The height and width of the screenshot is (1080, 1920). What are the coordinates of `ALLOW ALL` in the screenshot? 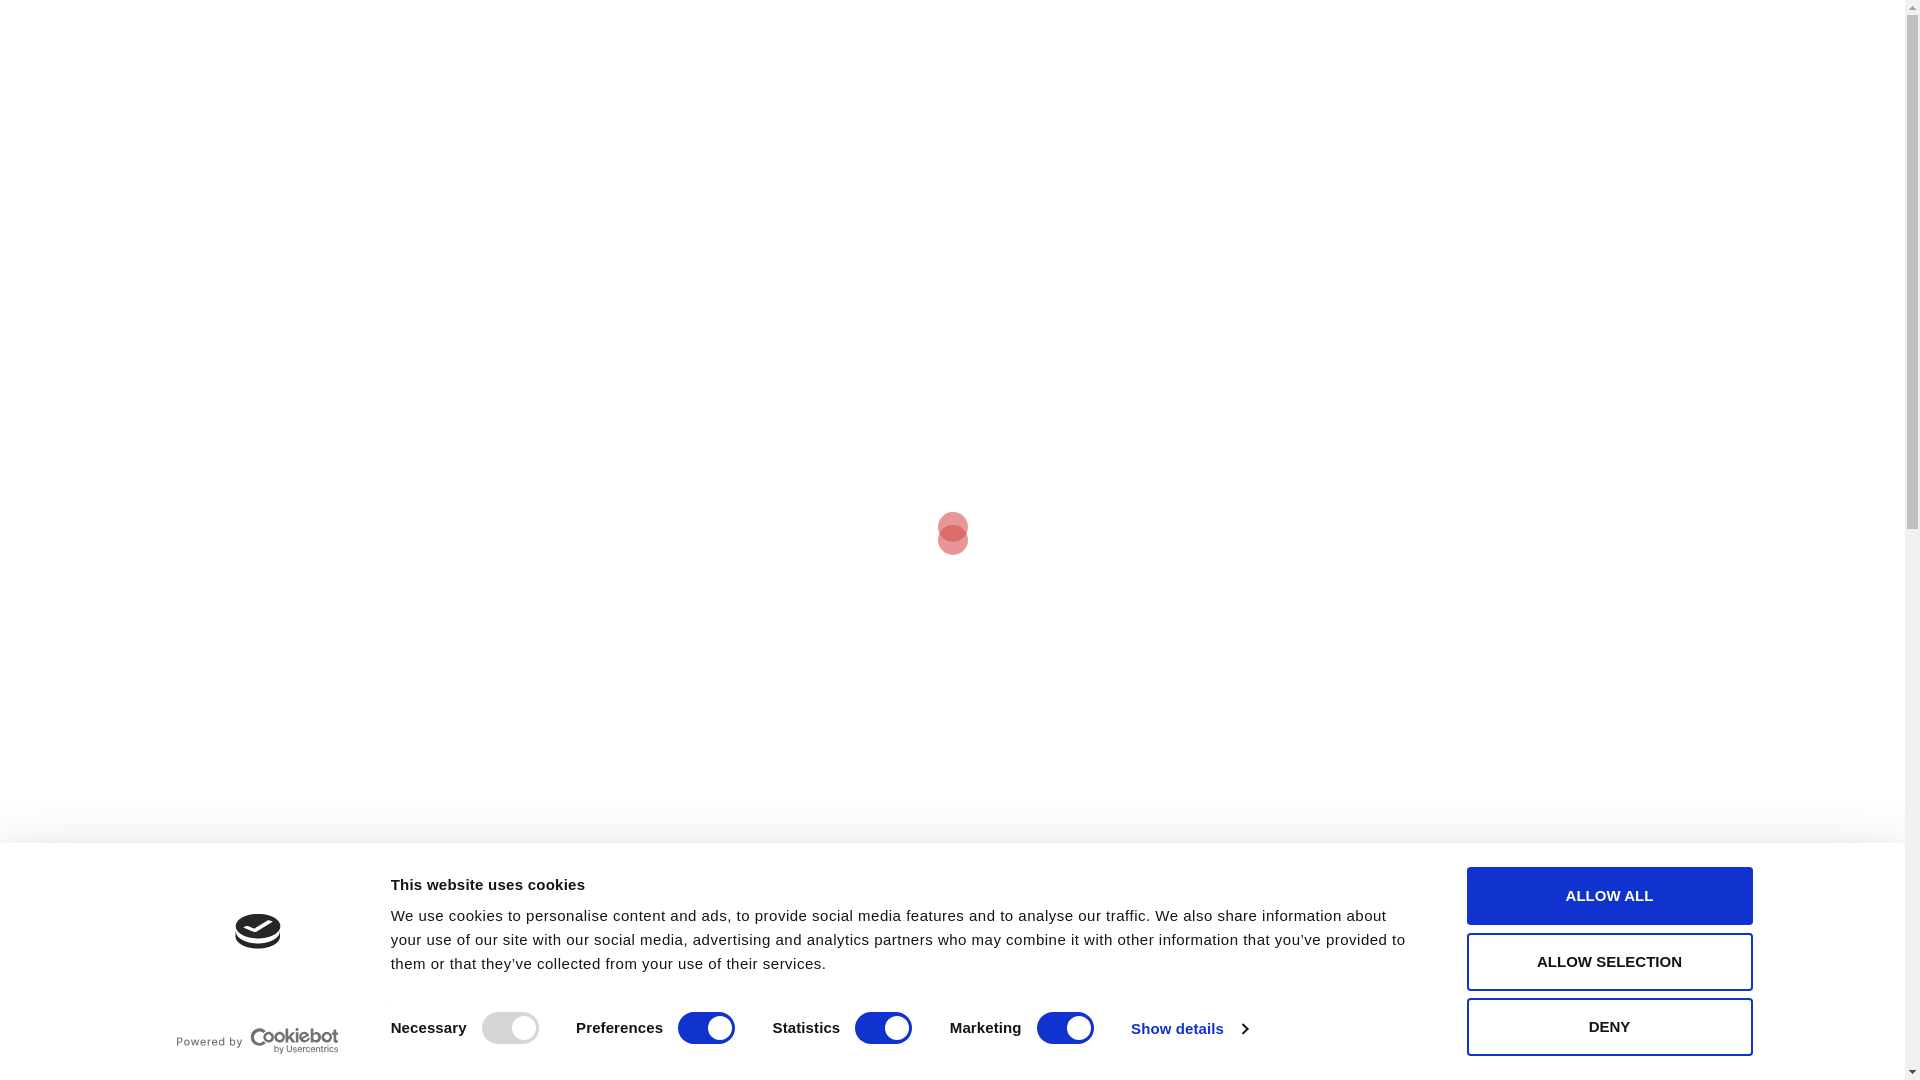 It's located at (1608, 896).